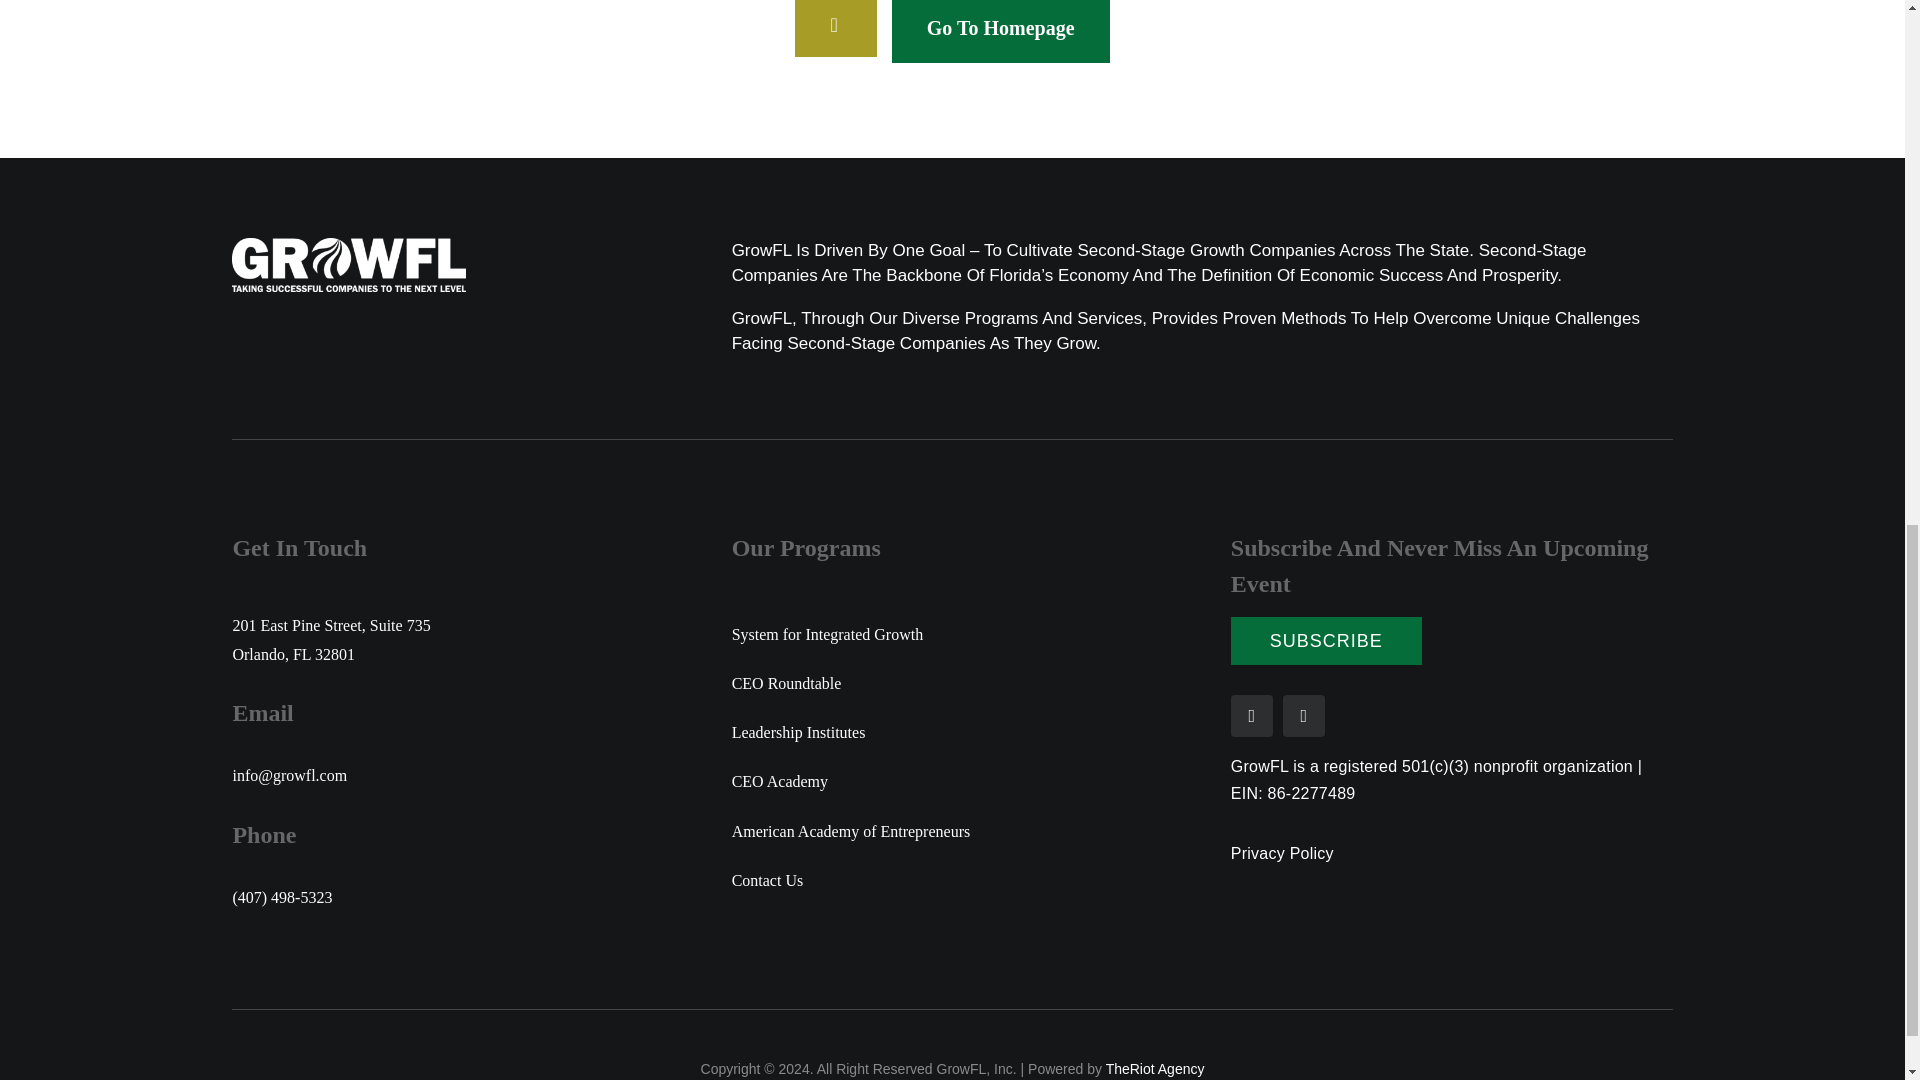 The height and width of the screenshot is (1080, 1920). What do you see at coordinates (952, 831) in the screenshot?
I see `American Academy of Entrepreneurs` at bounding box center [952, 831].